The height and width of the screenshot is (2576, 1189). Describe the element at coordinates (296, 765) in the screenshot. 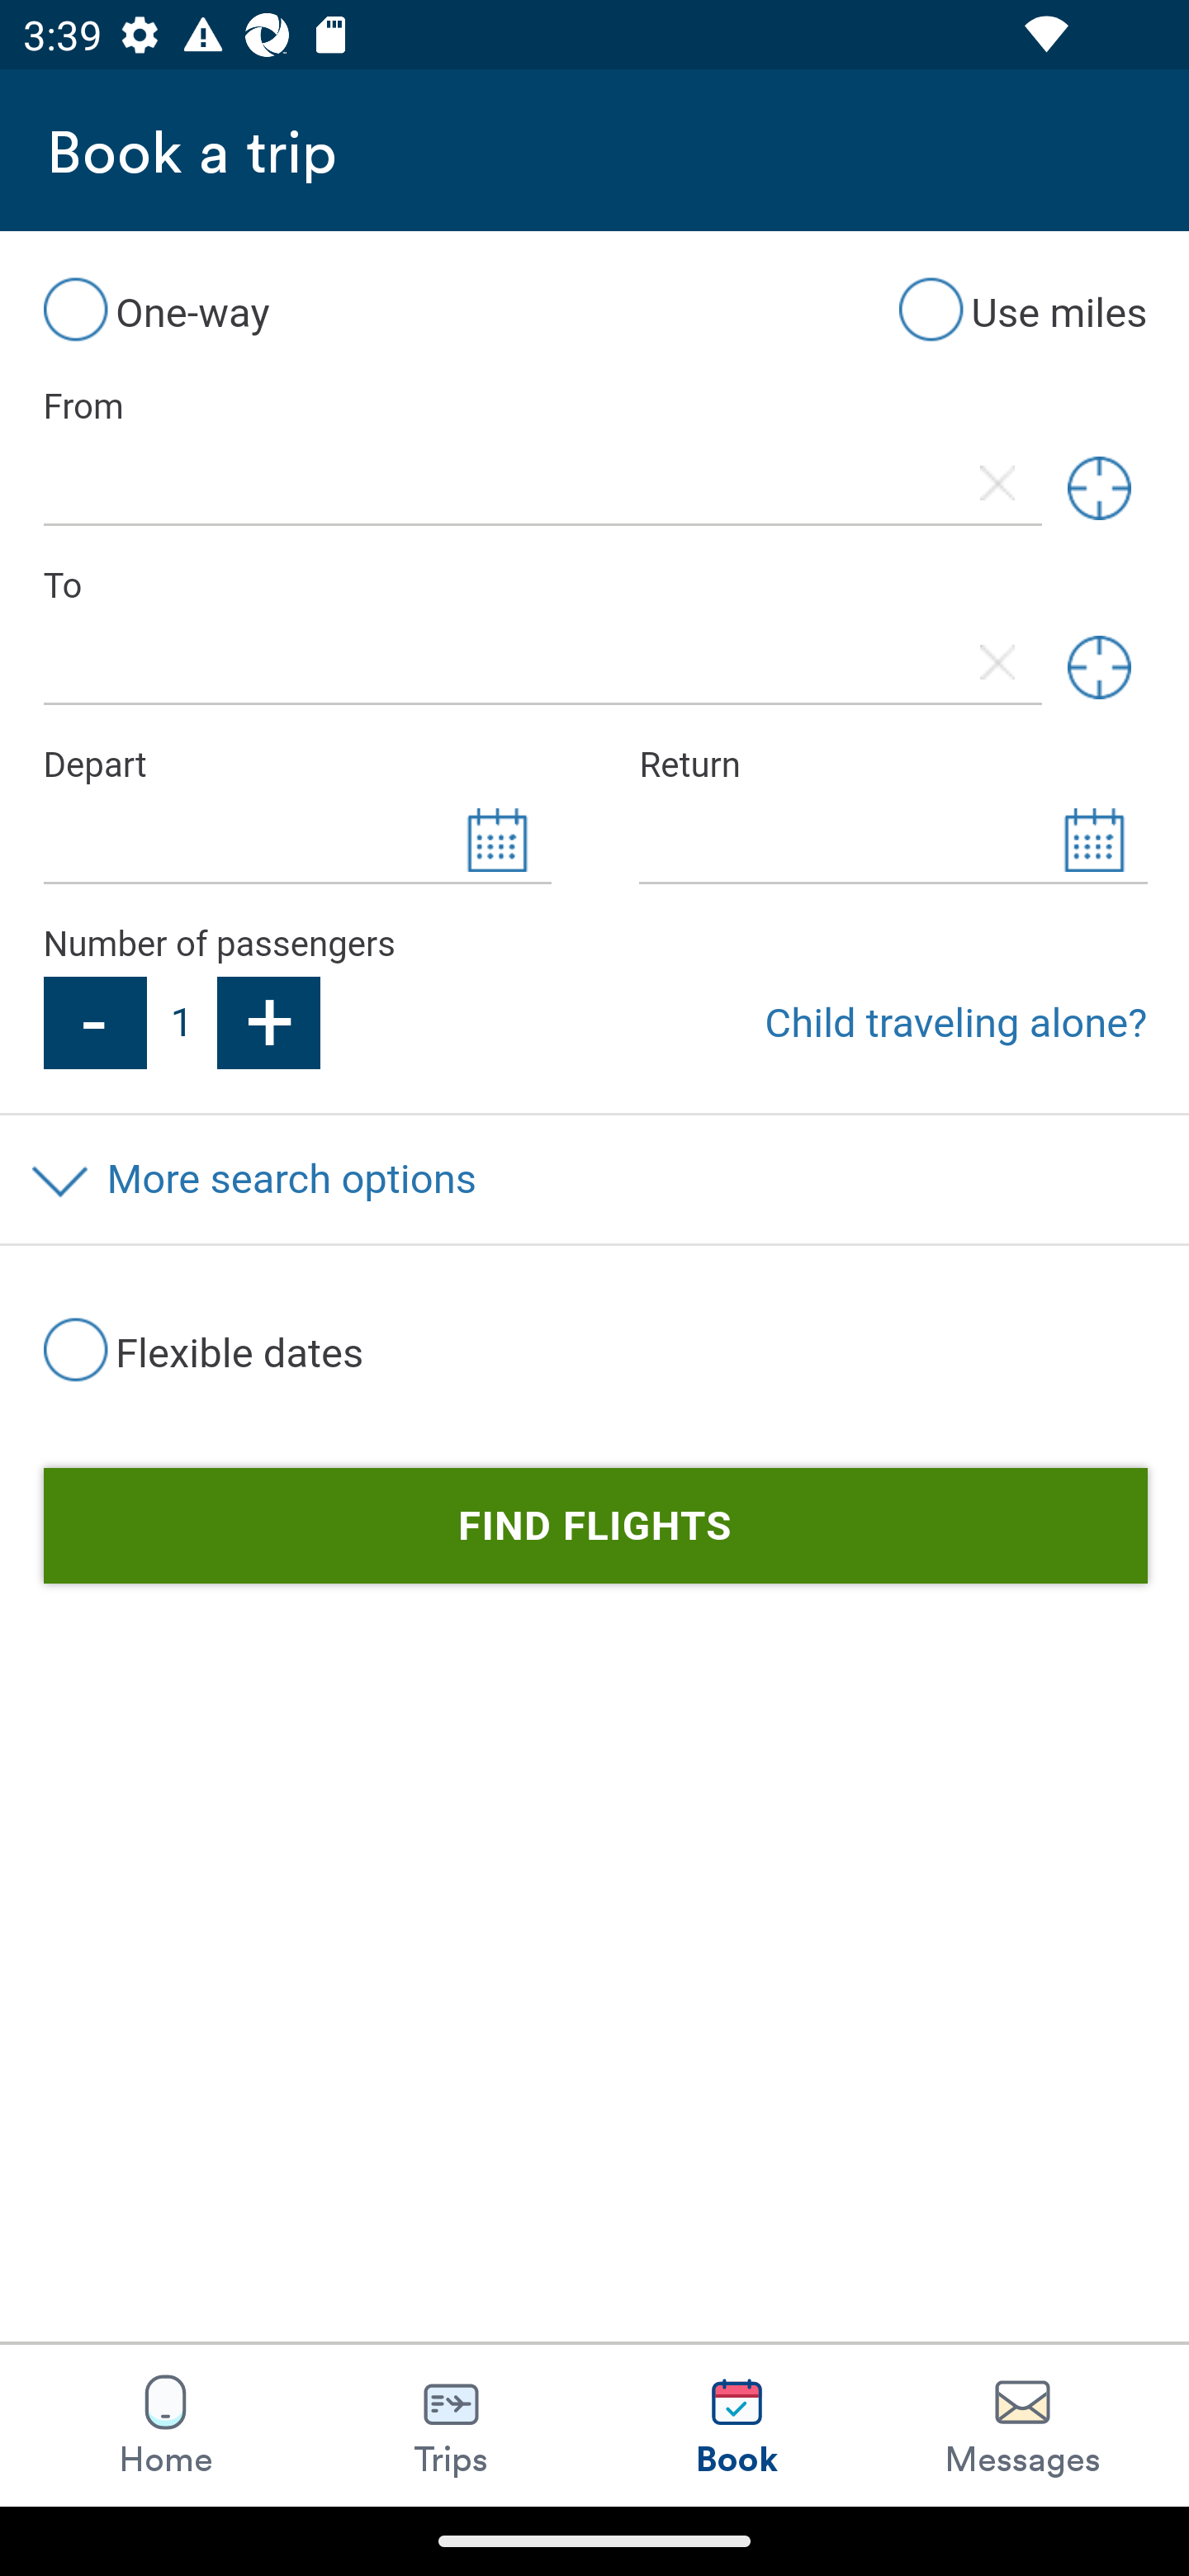

I see `Depart` at that location.